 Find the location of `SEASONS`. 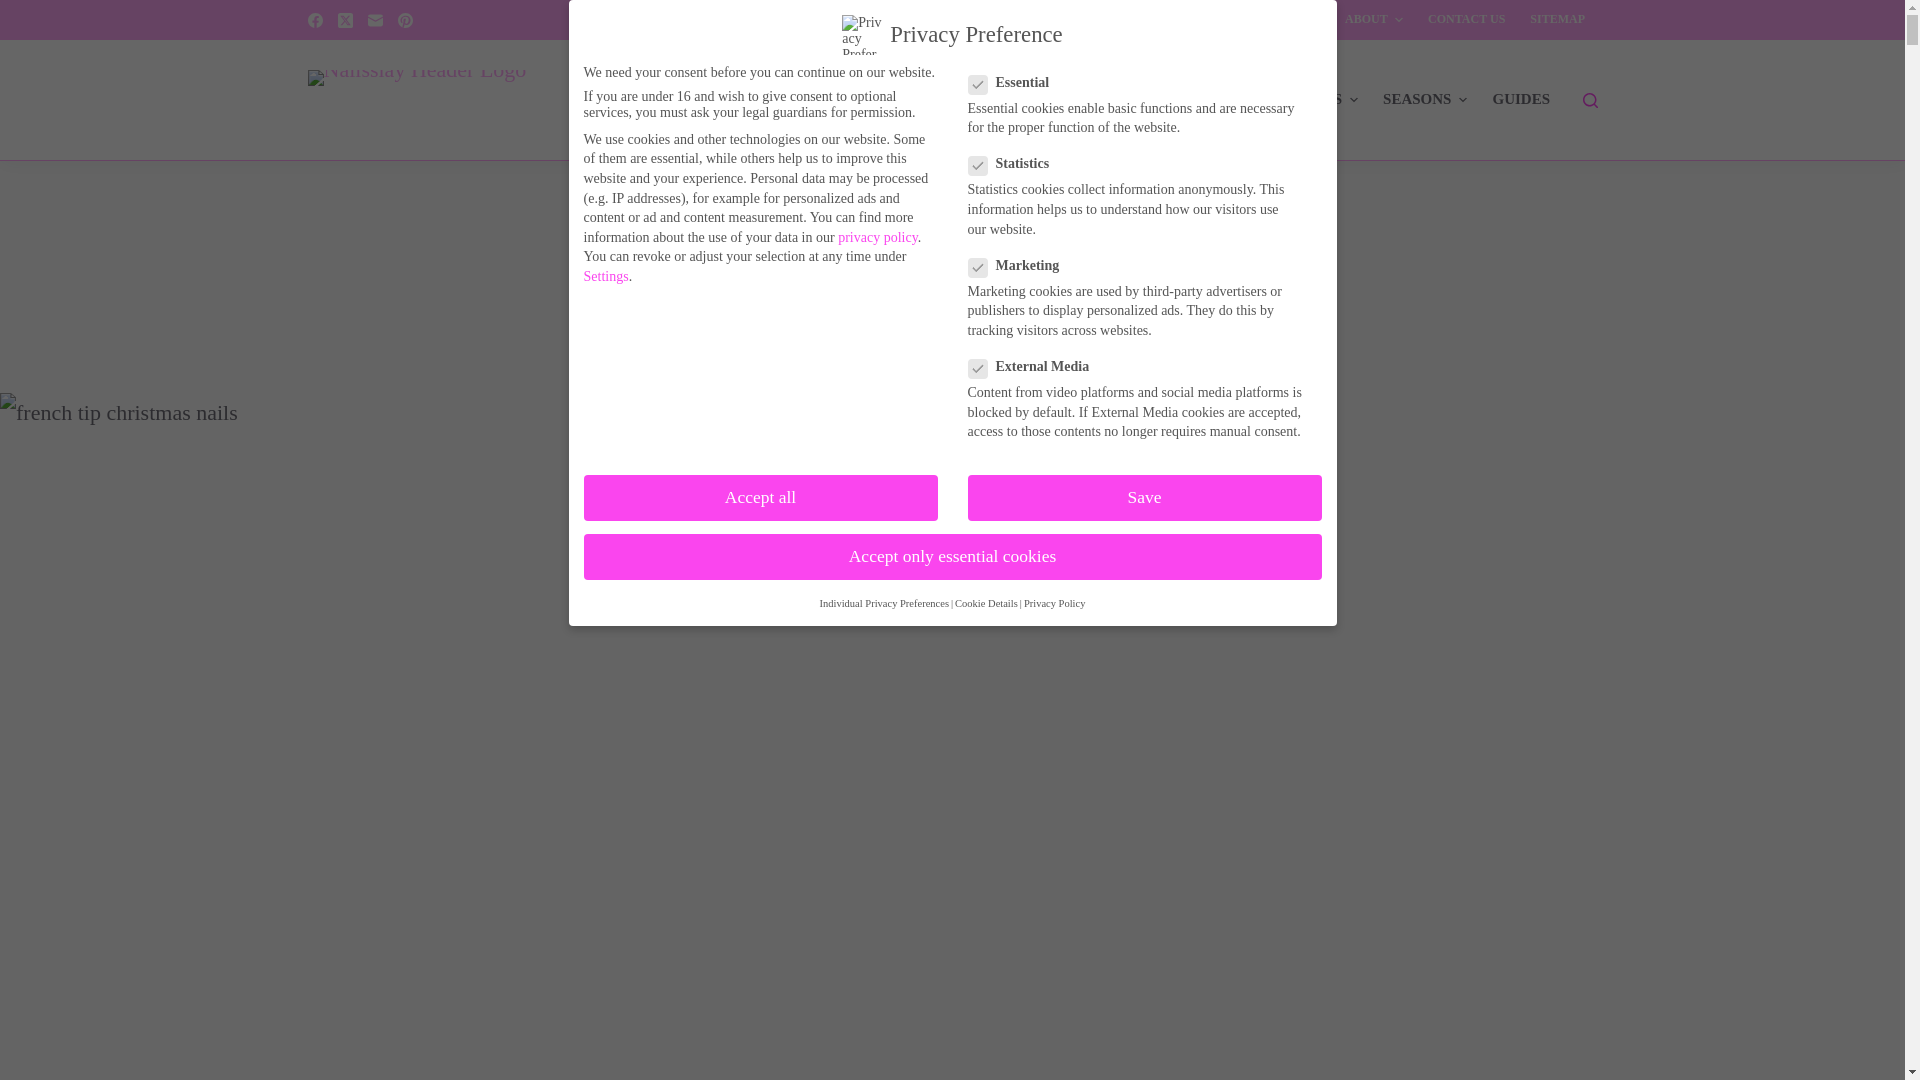

SEASONS is located at coordinates (1425, 99).